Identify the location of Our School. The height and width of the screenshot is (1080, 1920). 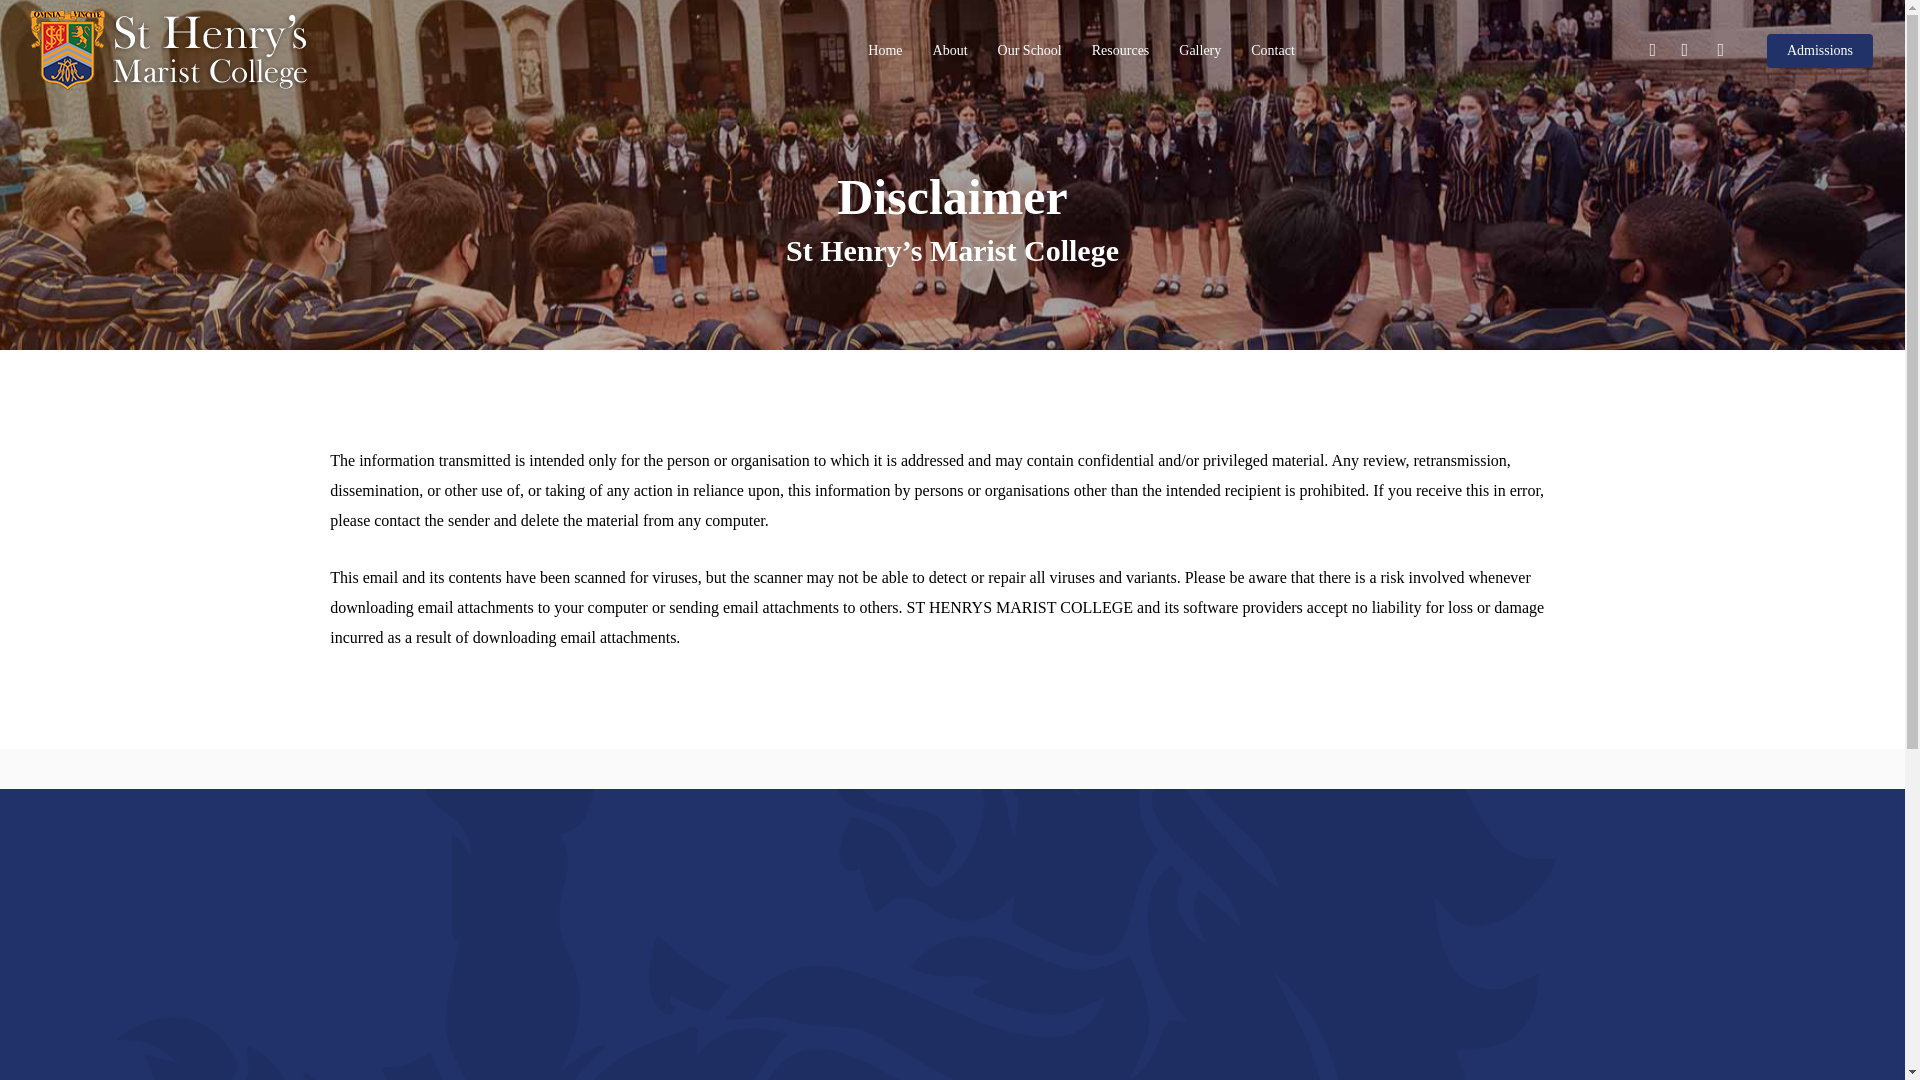
(1030, 51).